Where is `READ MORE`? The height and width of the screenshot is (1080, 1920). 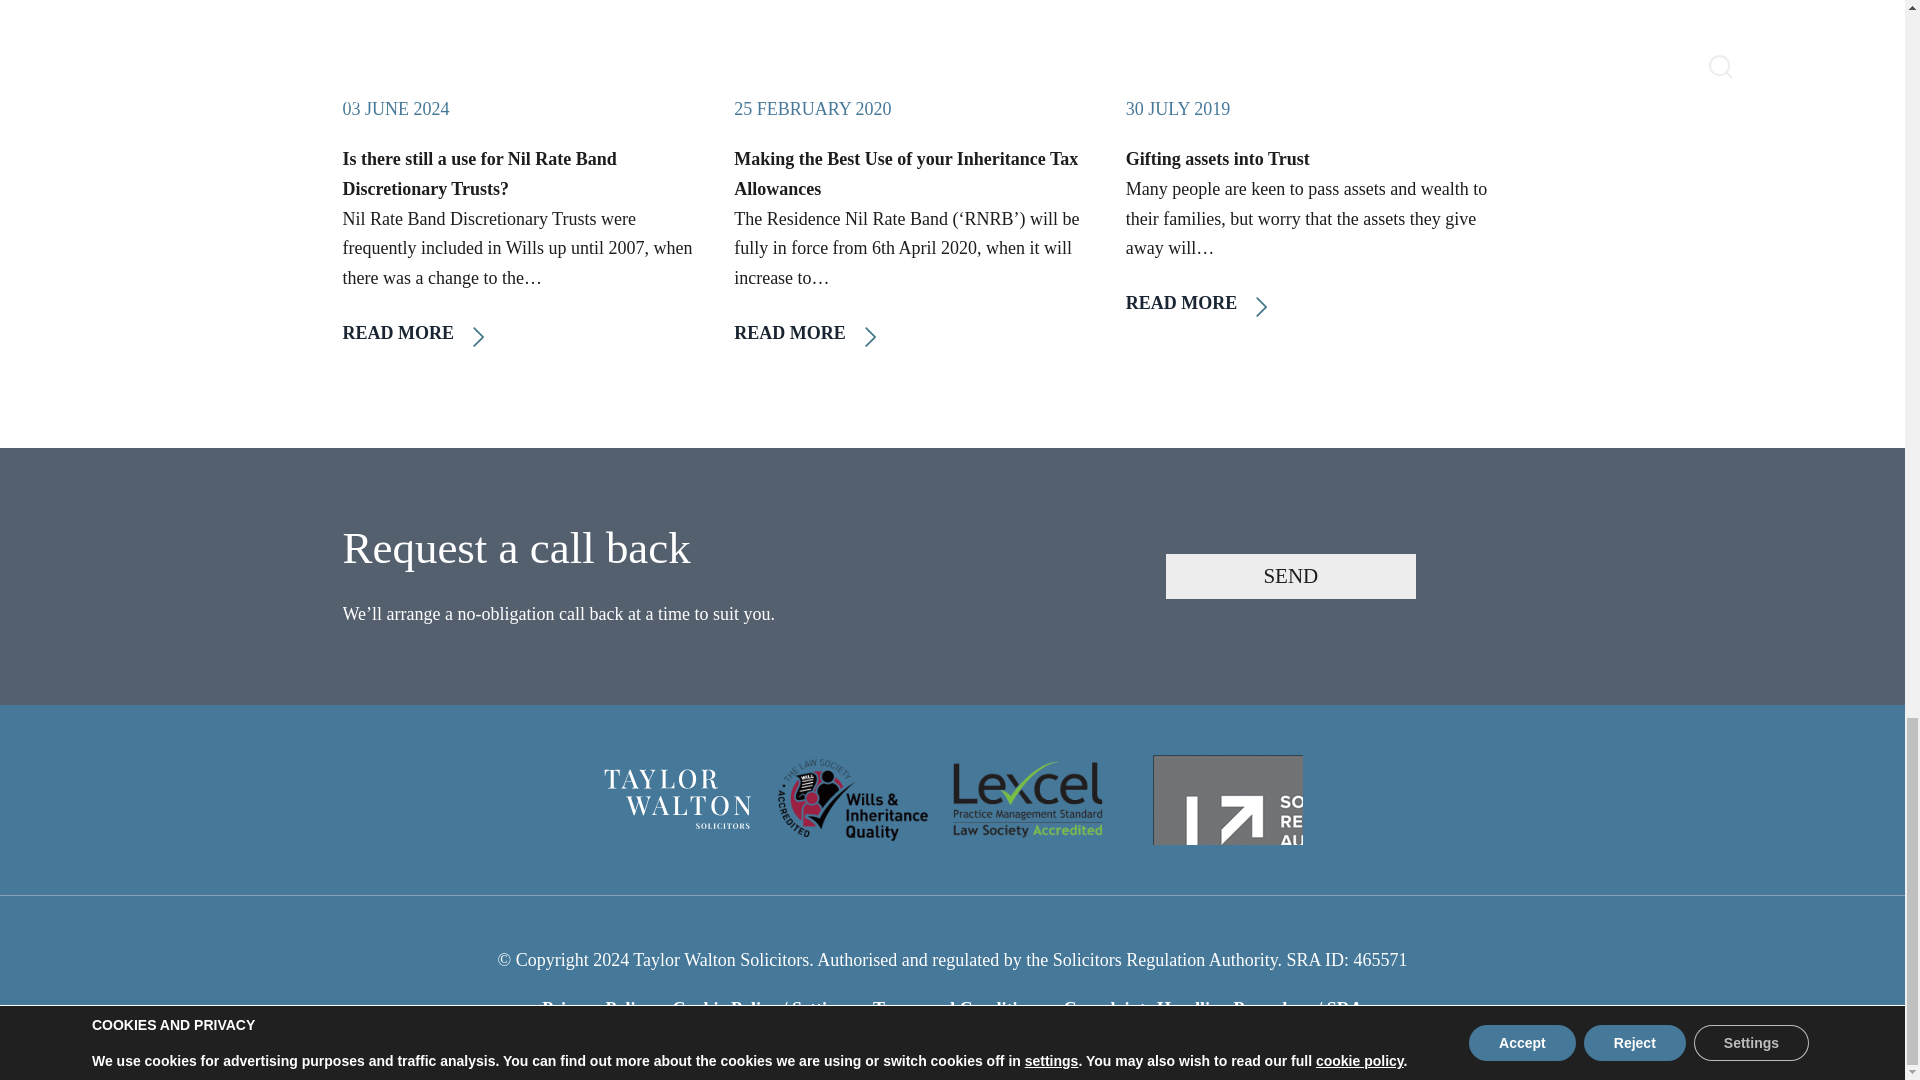
READ MORE is located at coordinates (1306, 304).